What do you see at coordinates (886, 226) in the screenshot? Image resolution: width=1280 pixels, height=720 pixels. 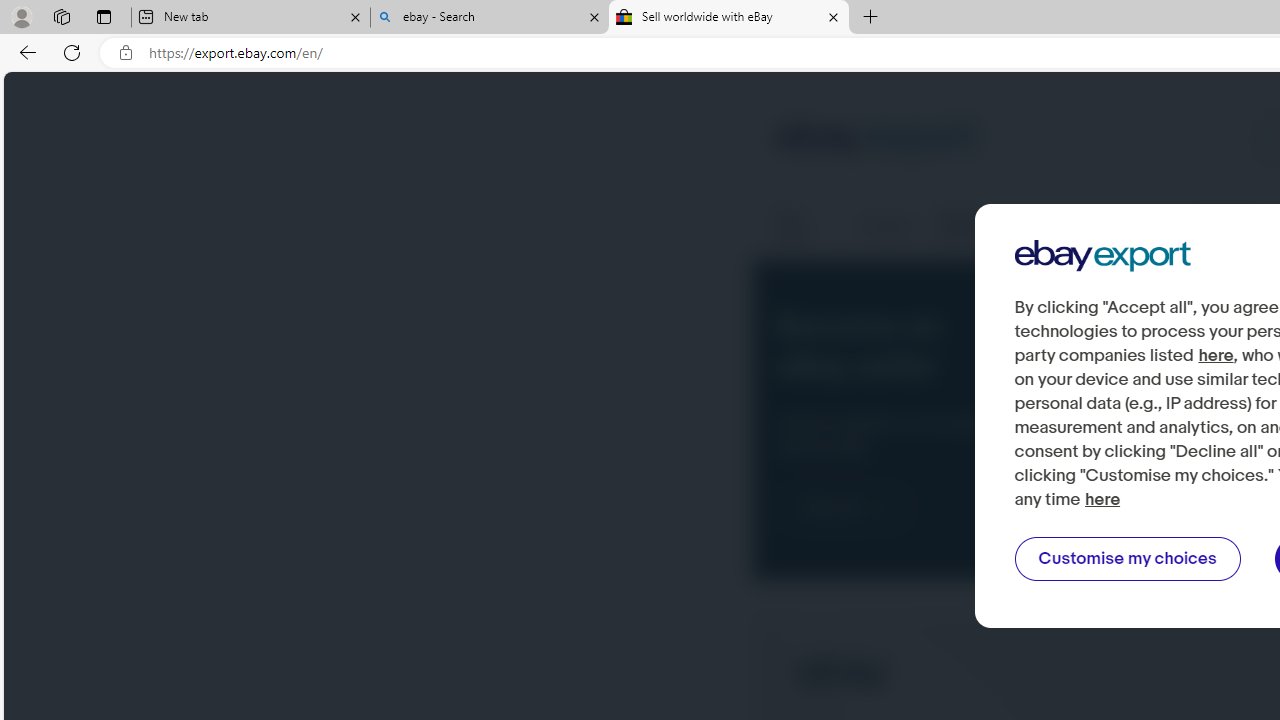 I see `Shipping` at bounding box center [886, 226].